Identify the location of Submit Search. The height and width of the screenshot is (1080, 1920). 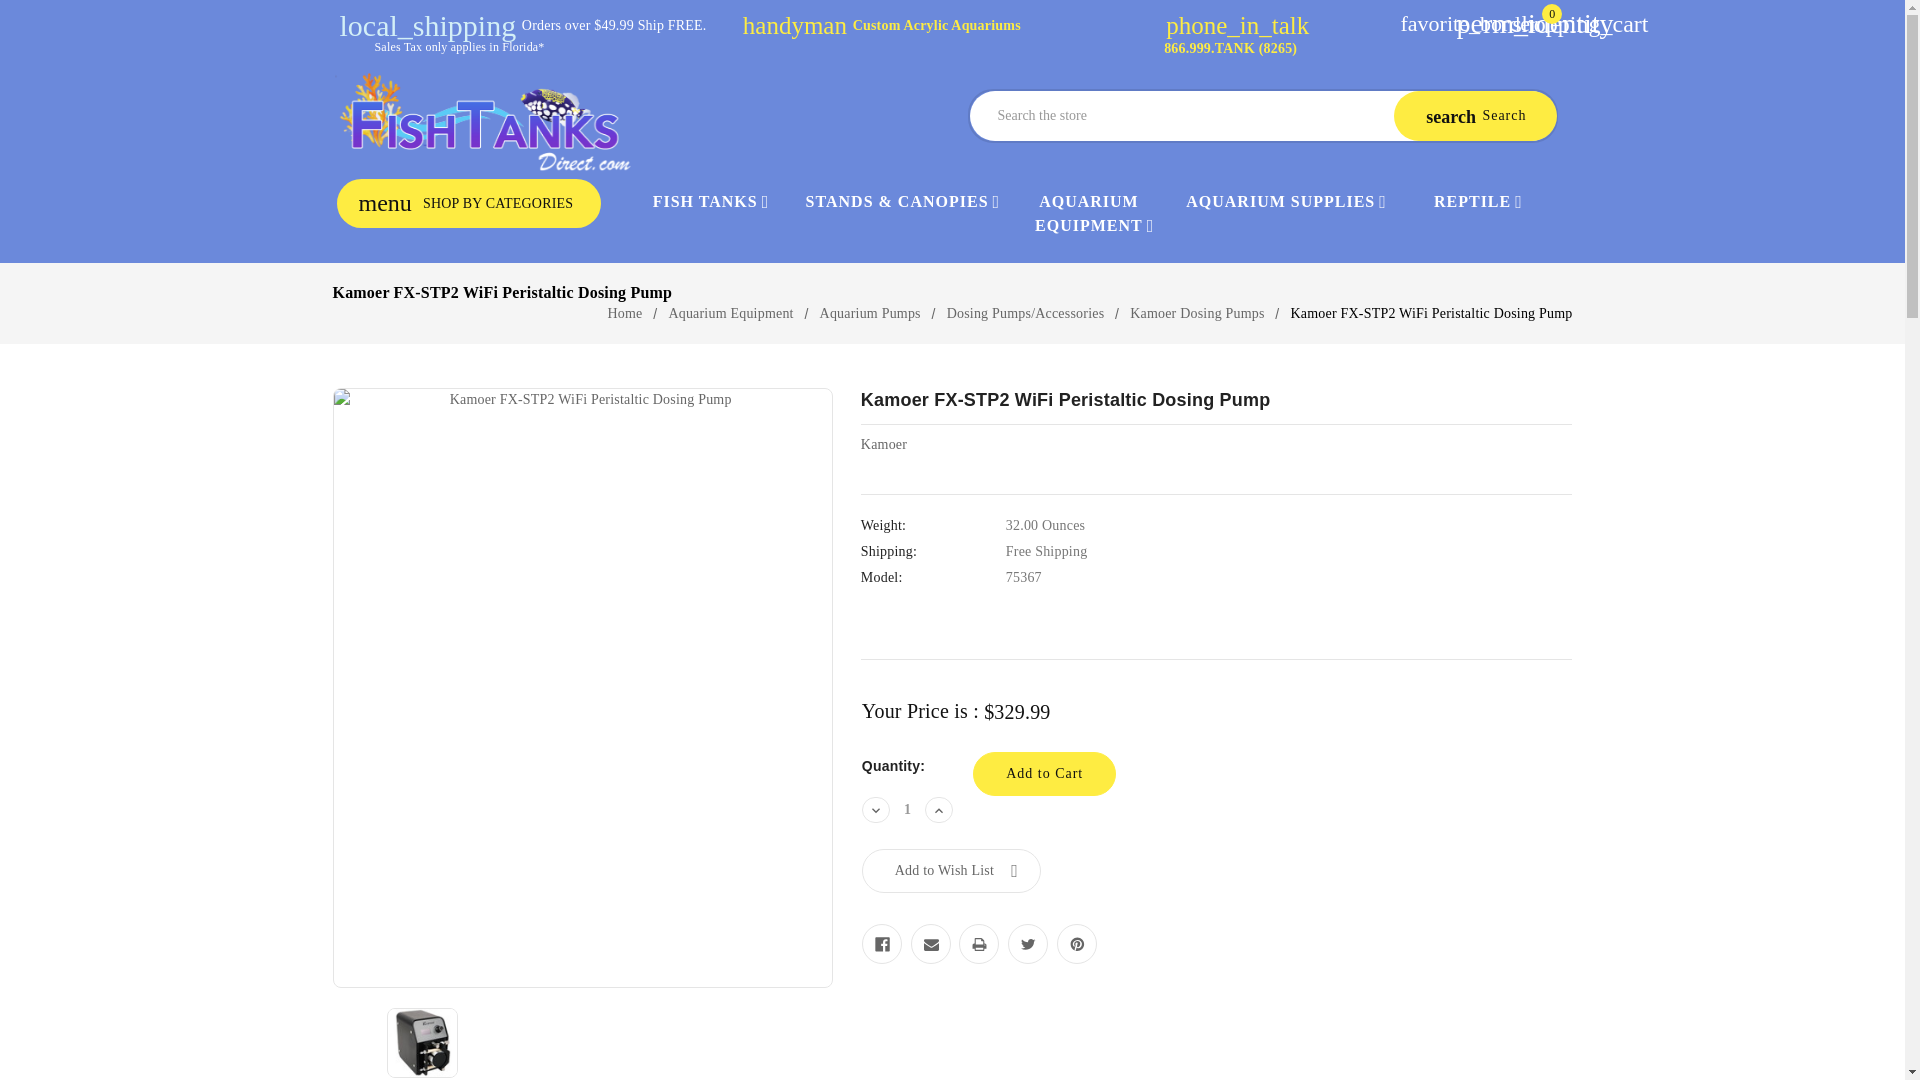
(1474, 116).